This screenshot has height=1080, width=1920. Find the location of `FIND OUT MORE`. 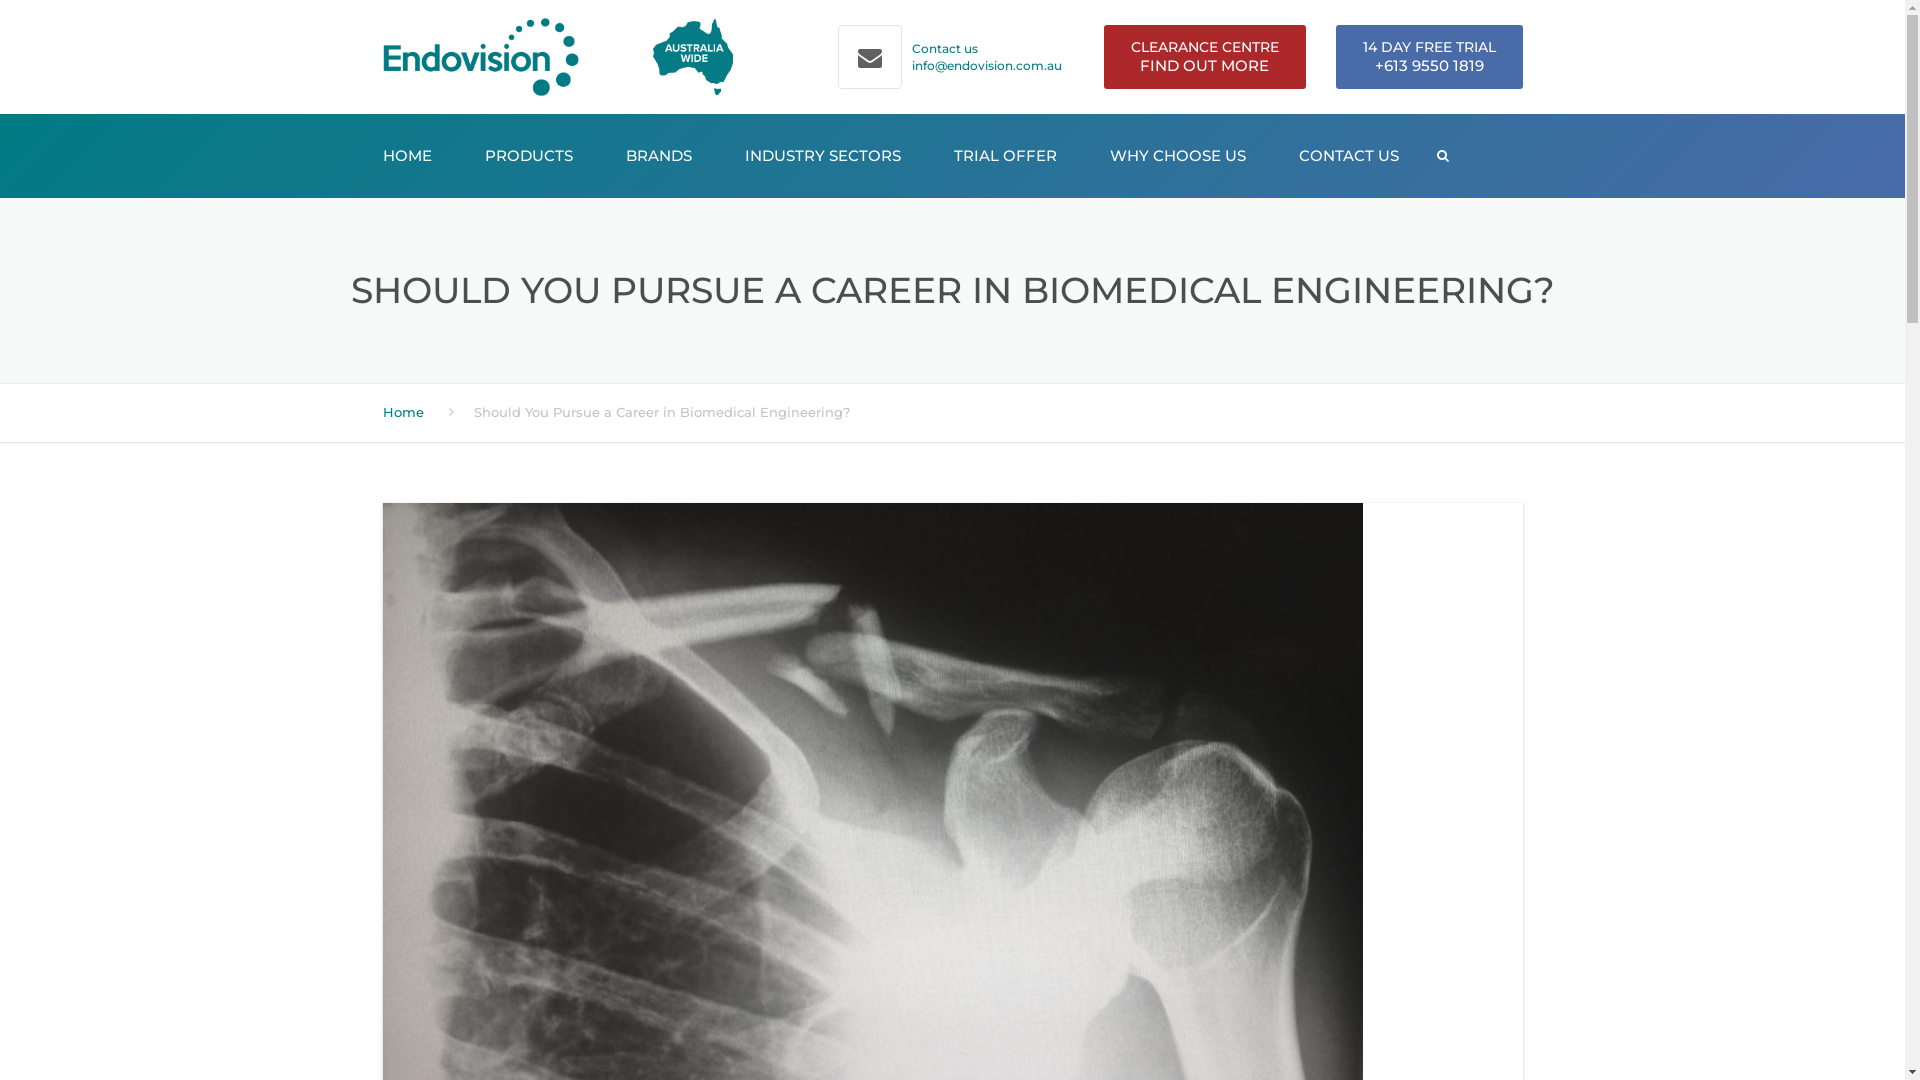

FIND OUT MORE is located at coordinates (1204, 66).